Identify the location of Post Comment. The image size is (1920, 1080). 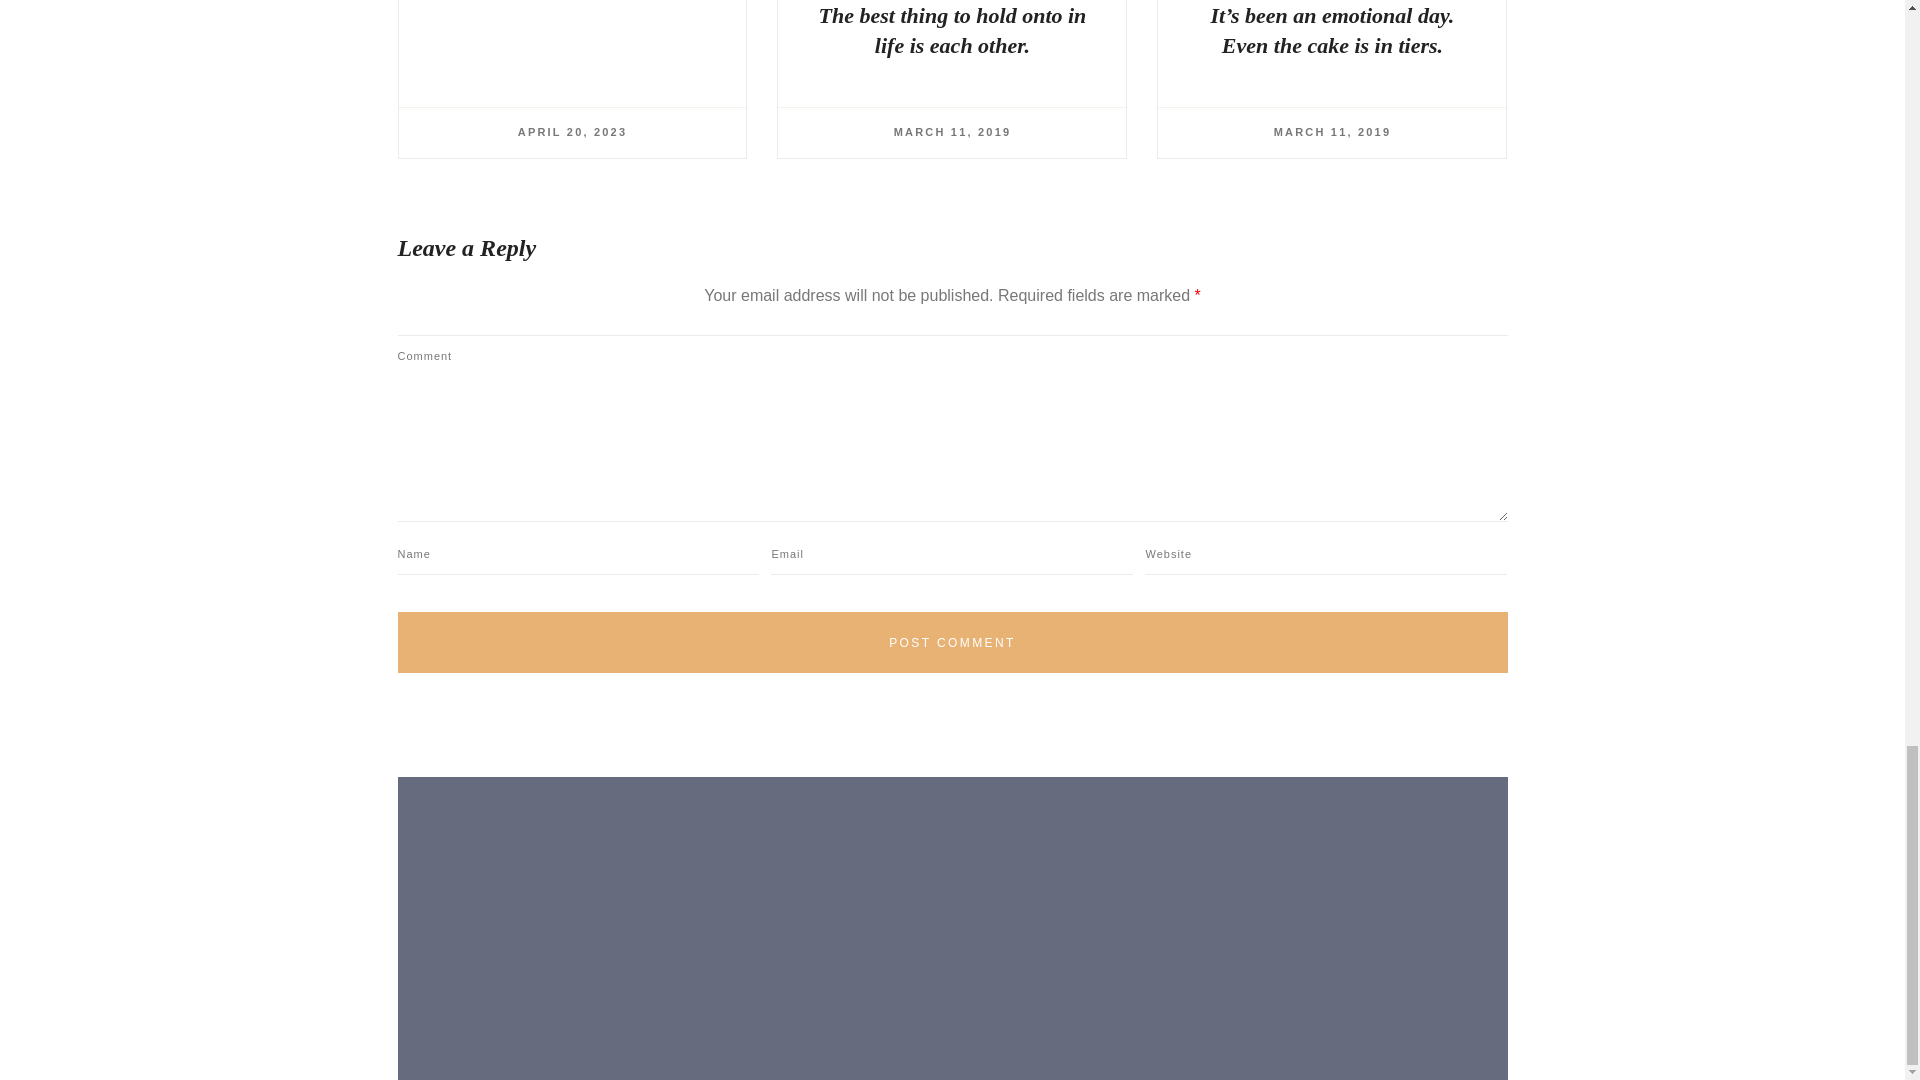
(952, 642).